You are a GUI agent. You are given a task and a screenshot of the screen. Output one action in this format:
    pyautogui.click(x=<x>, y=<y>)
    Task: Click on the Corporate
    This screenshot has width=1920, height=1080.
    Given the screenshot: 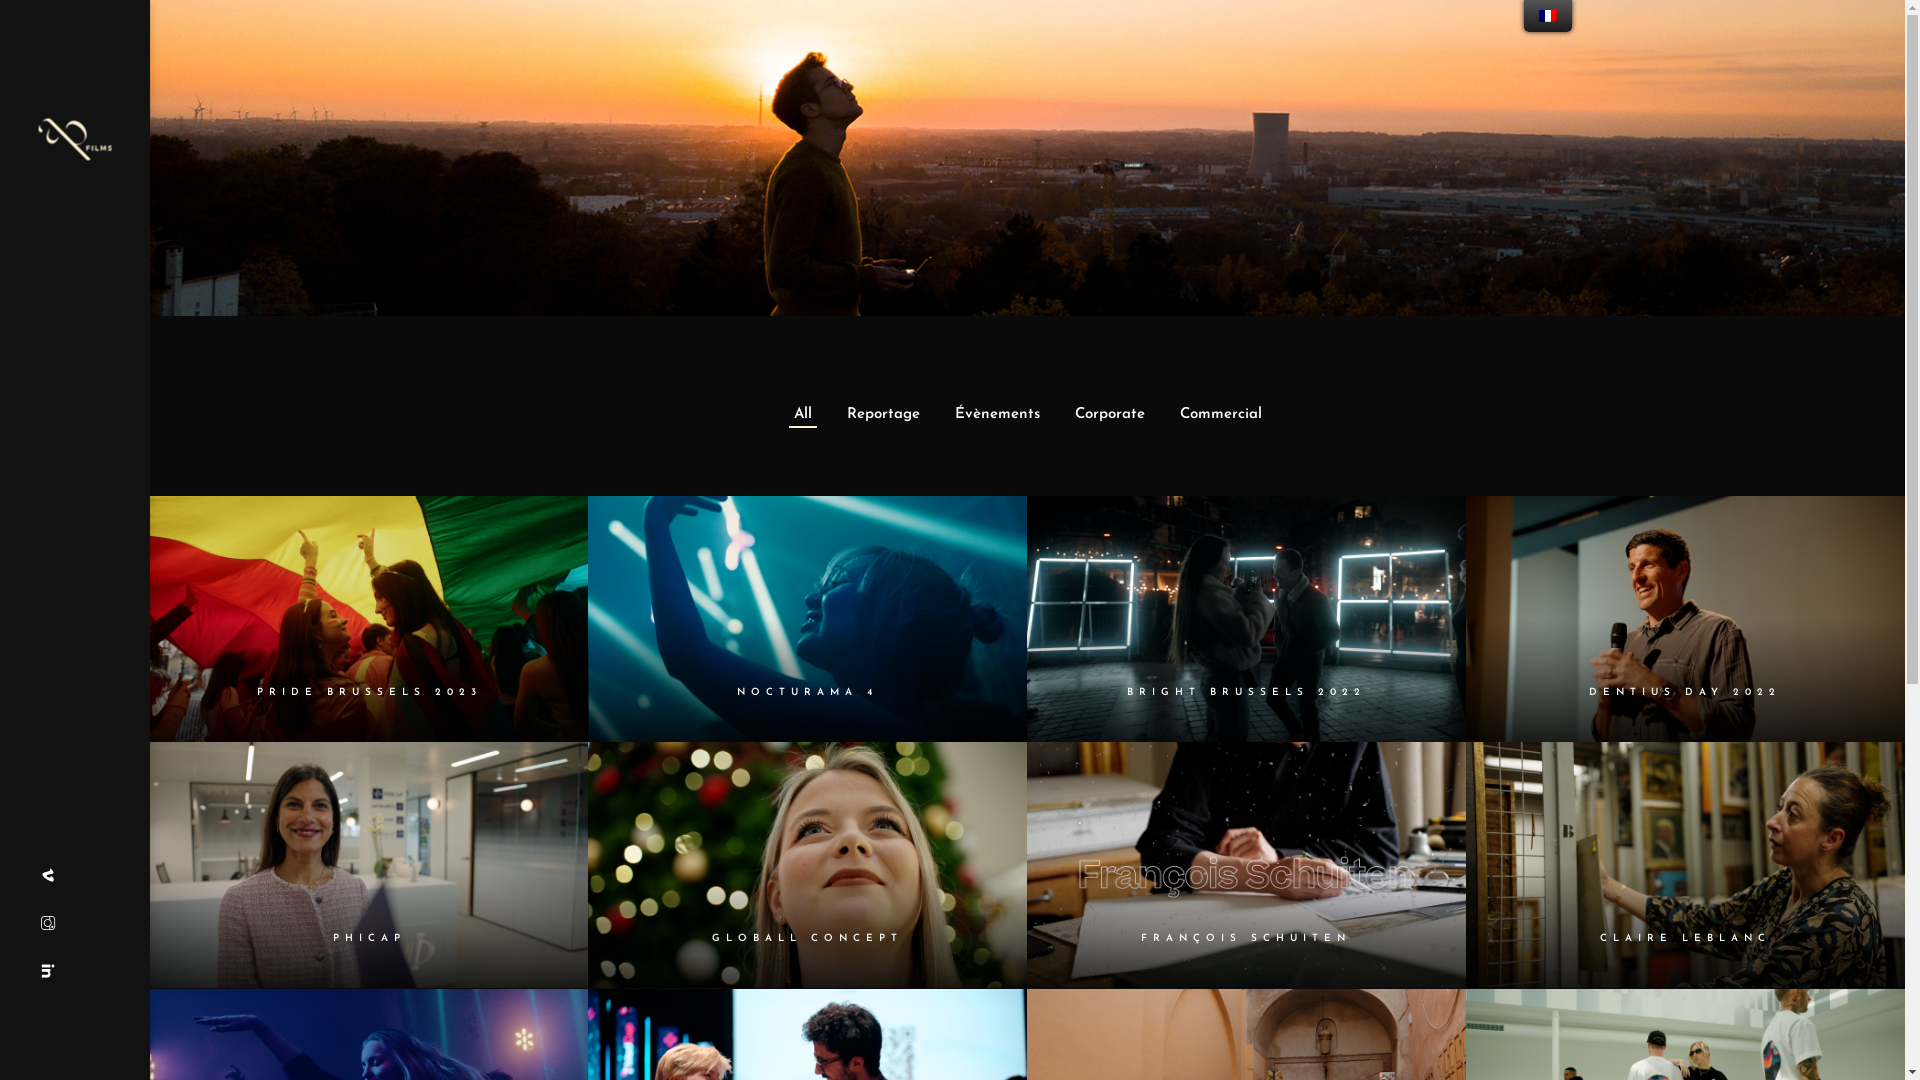 What is the action you would take?
    pyautogui.click(x=1110, y=414)
    